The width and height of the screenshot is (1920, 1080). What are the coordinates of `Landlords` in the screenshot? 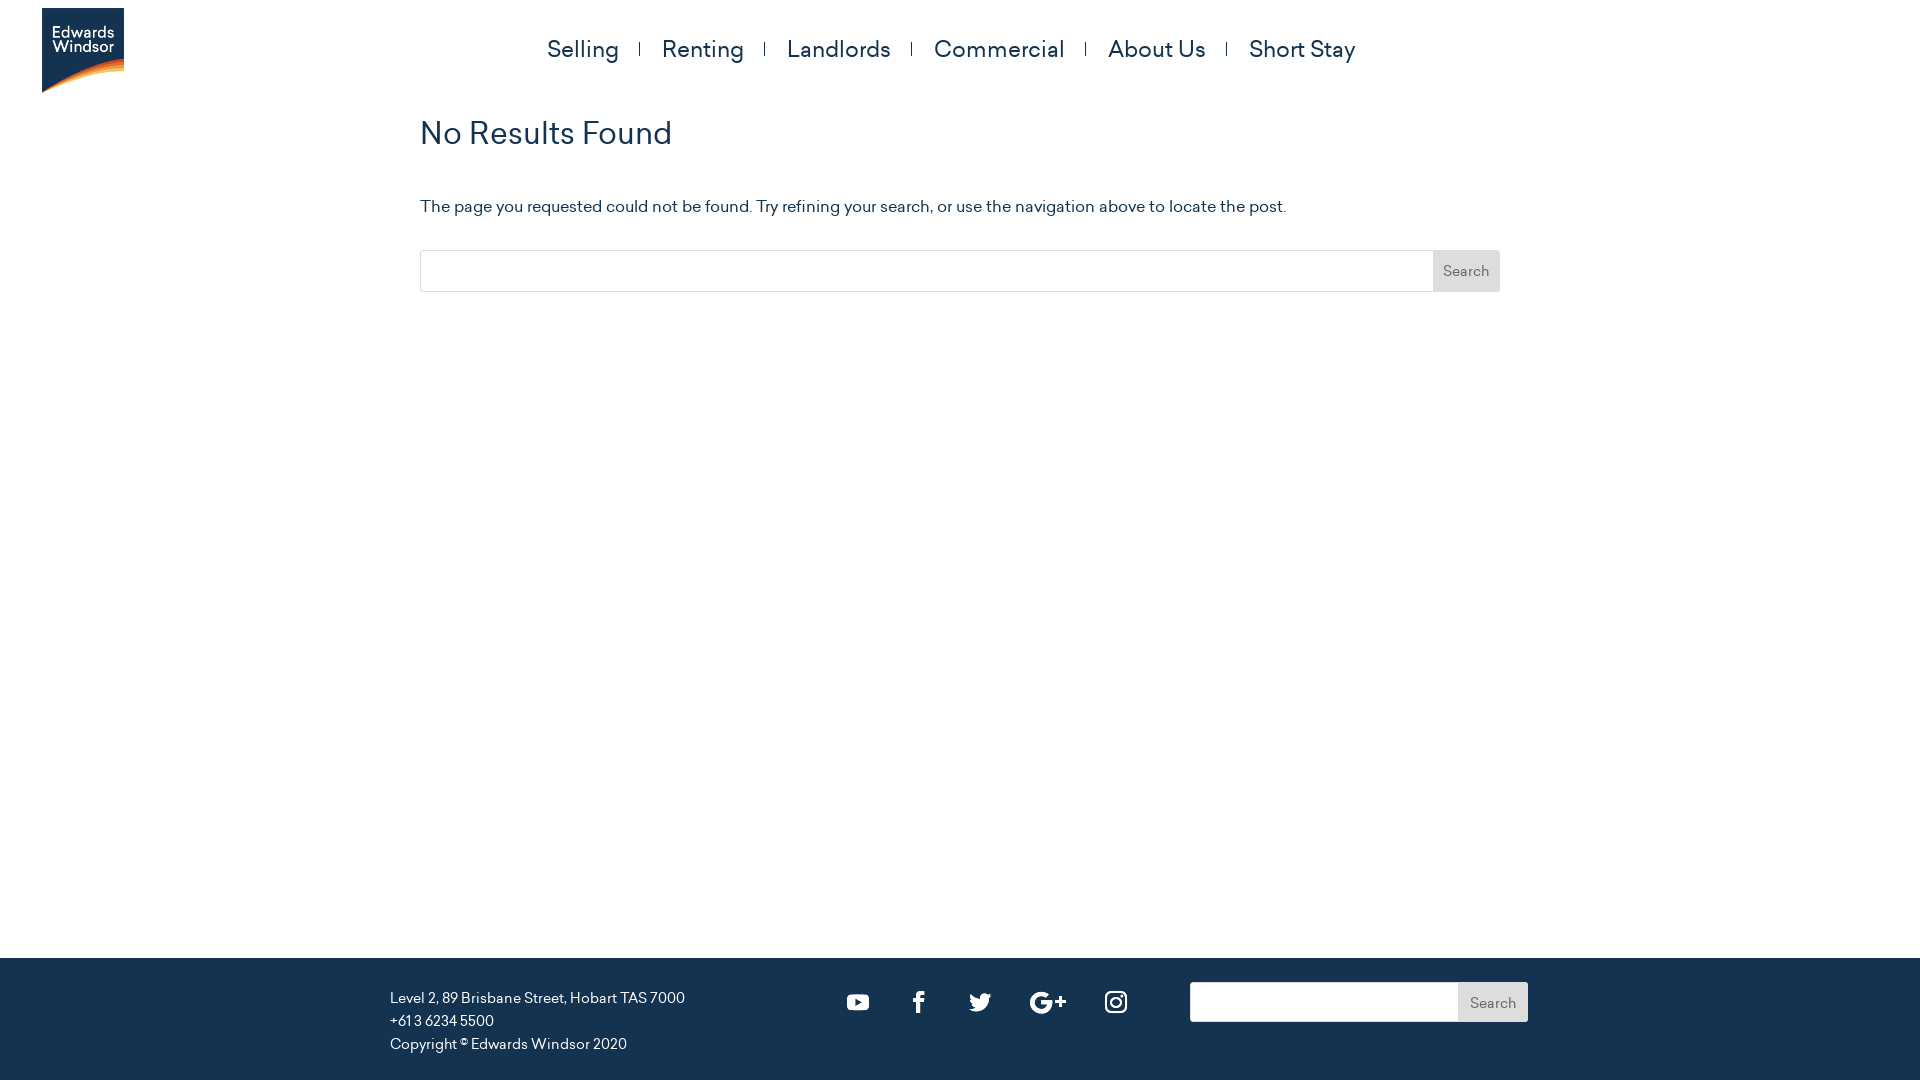 It's located at (848, 49).